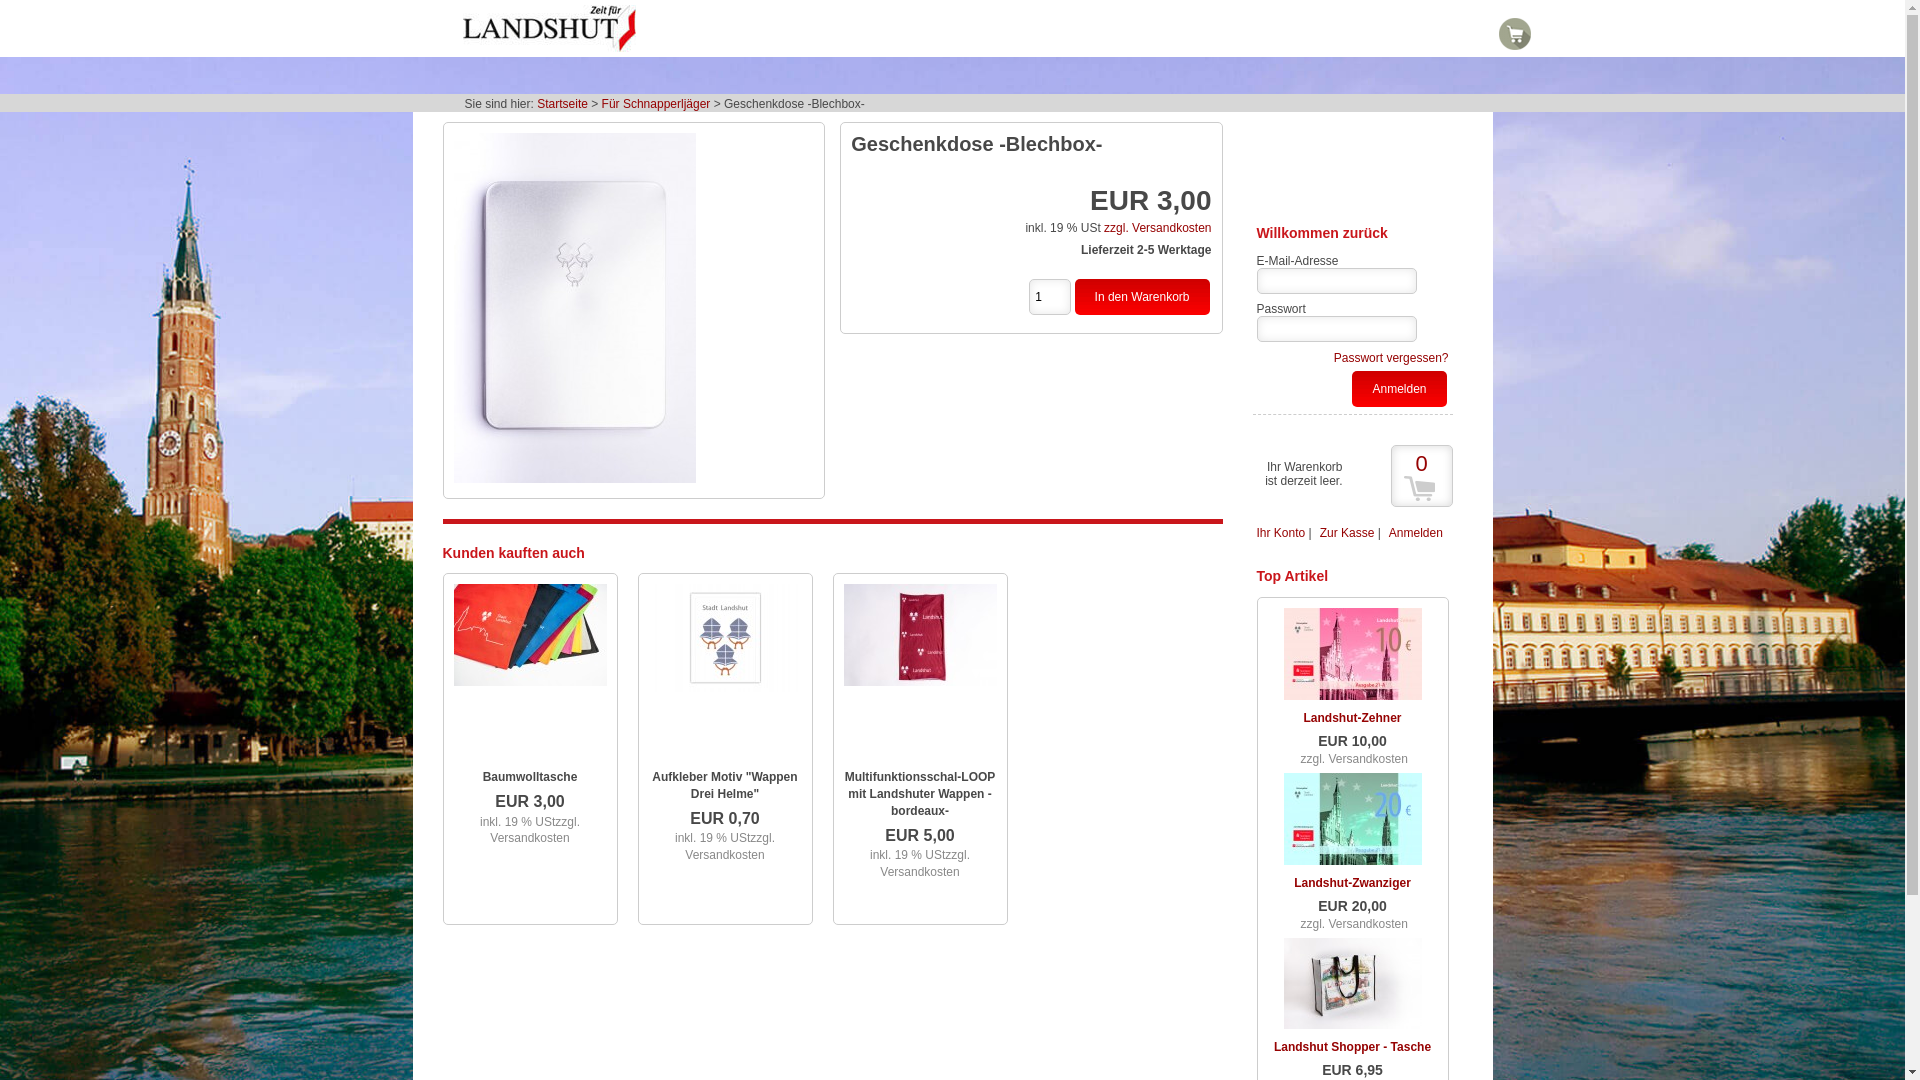 The image size is (1920, 1080). What do you see at coordinates (1348, 533) in the screenshot?
I see `Zur Kasse` at bounding box center [1348, 533].